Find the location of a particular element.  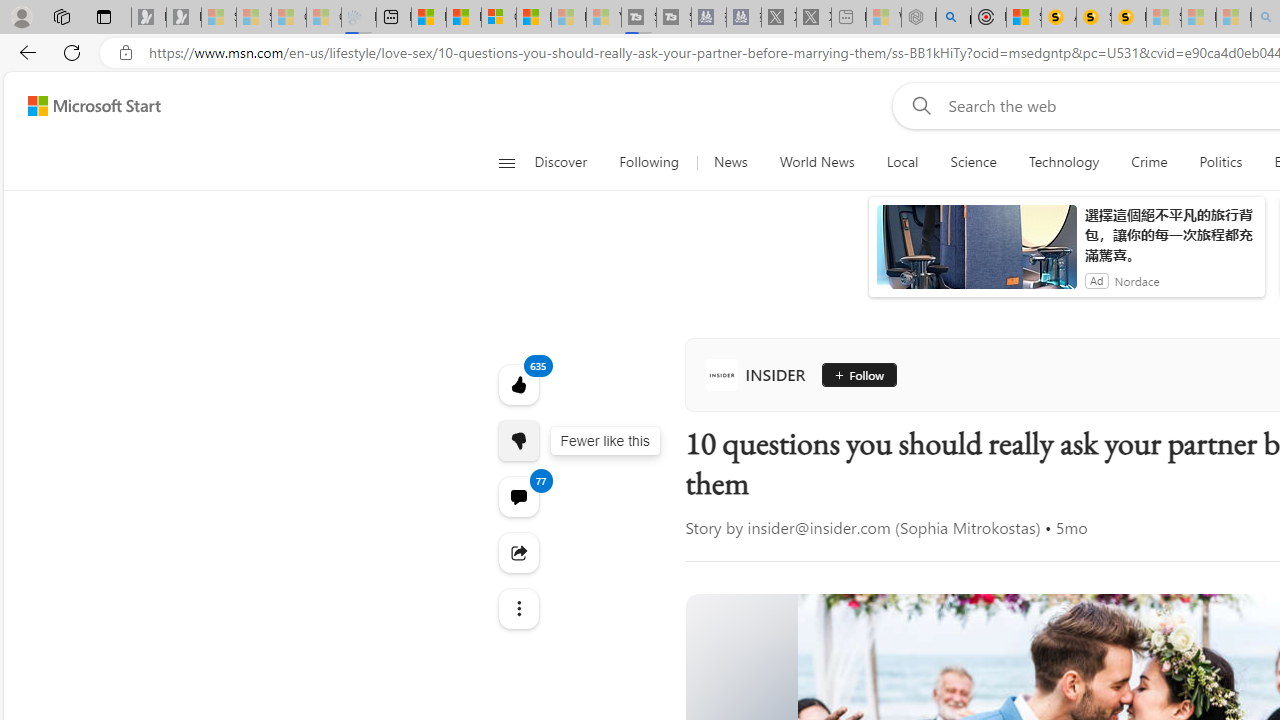

Web search is located at coordinates (918, 105).